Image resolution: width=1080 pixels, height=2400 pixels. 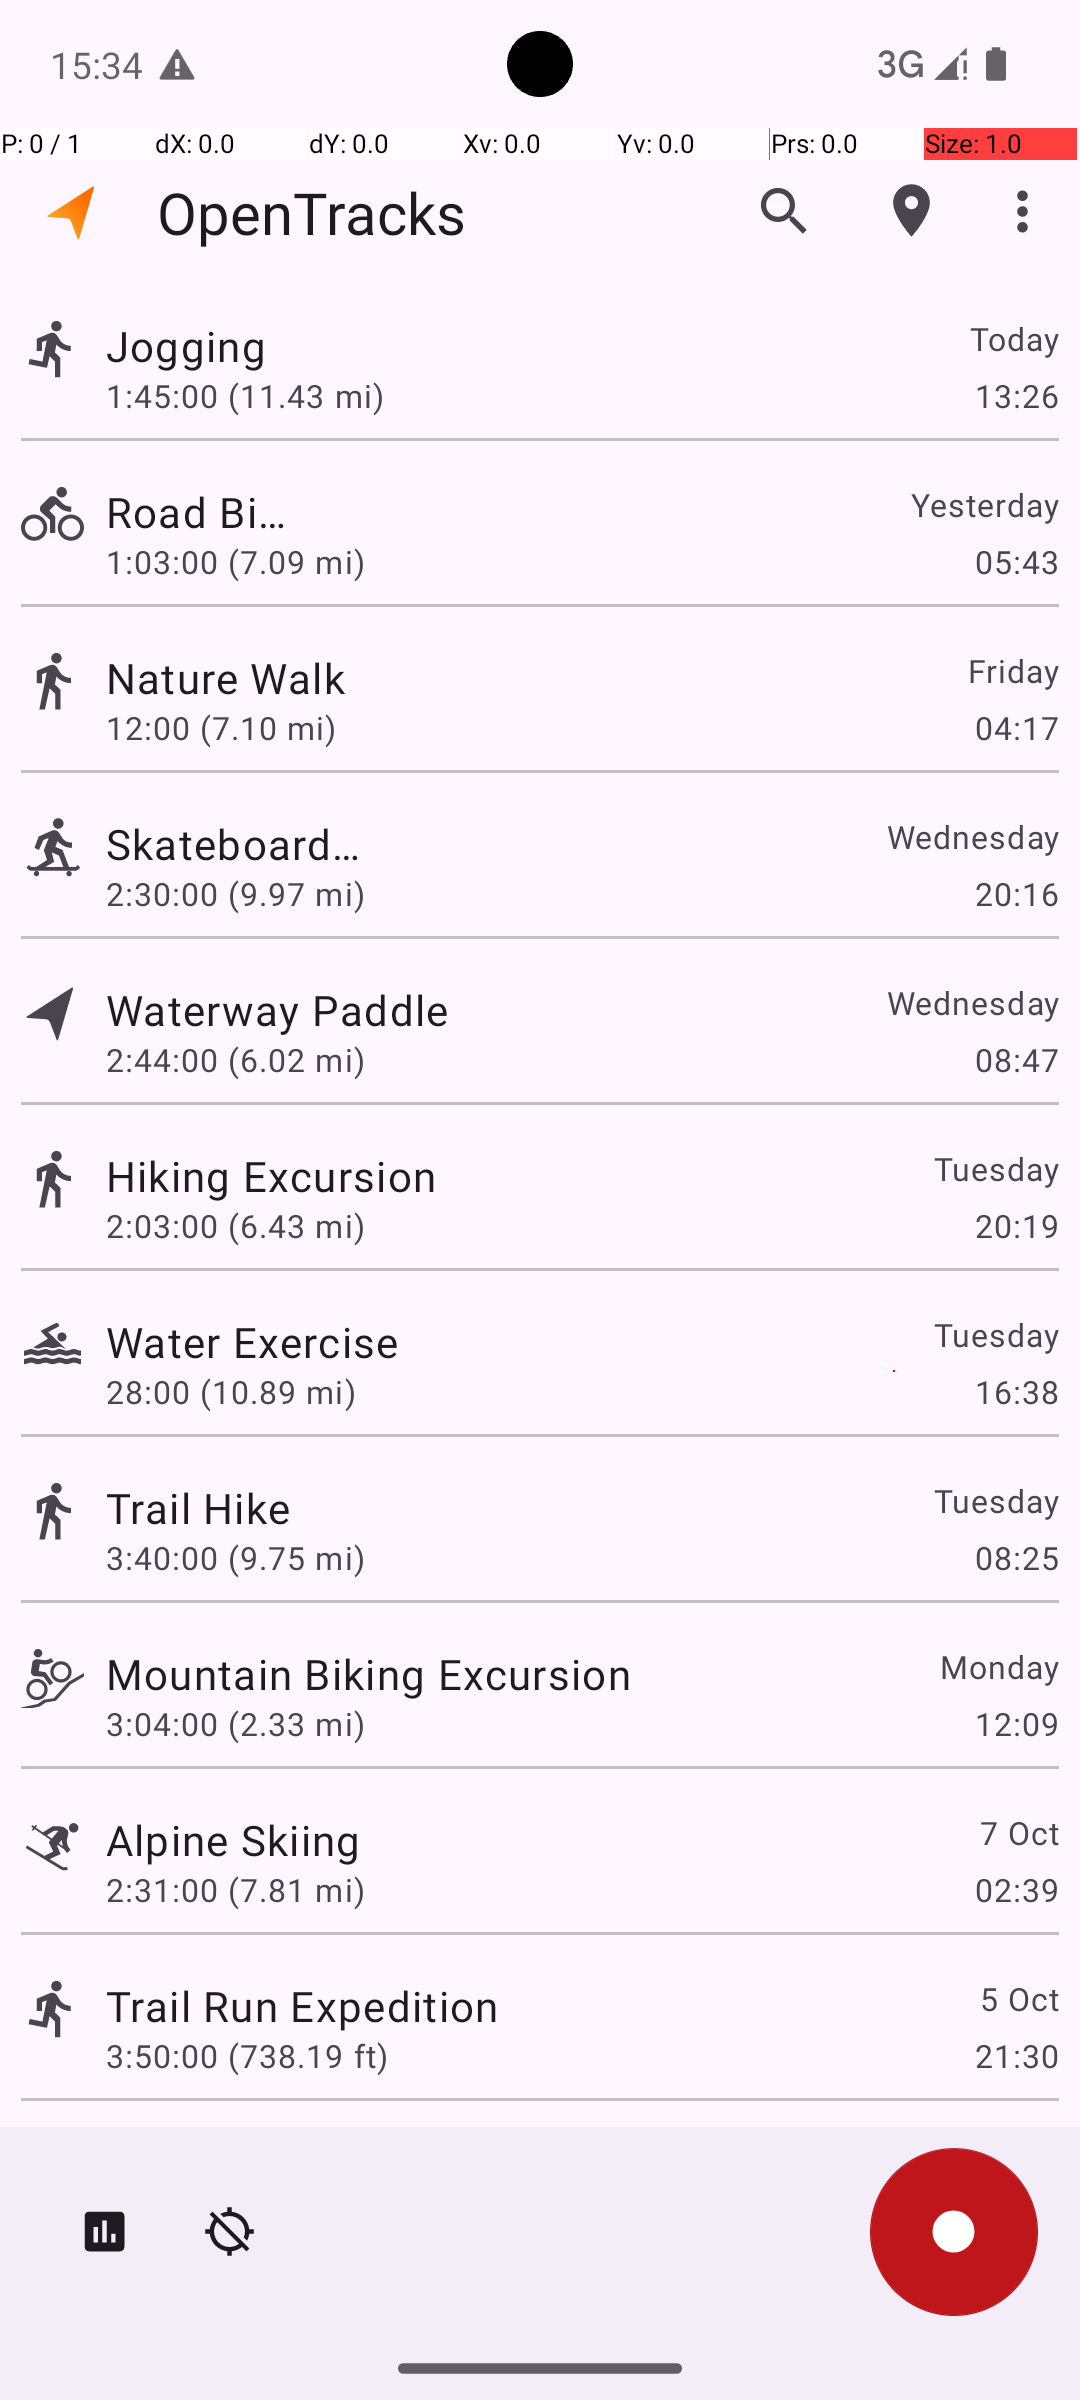 I want to click on Today, so click(x=1014, y=338).